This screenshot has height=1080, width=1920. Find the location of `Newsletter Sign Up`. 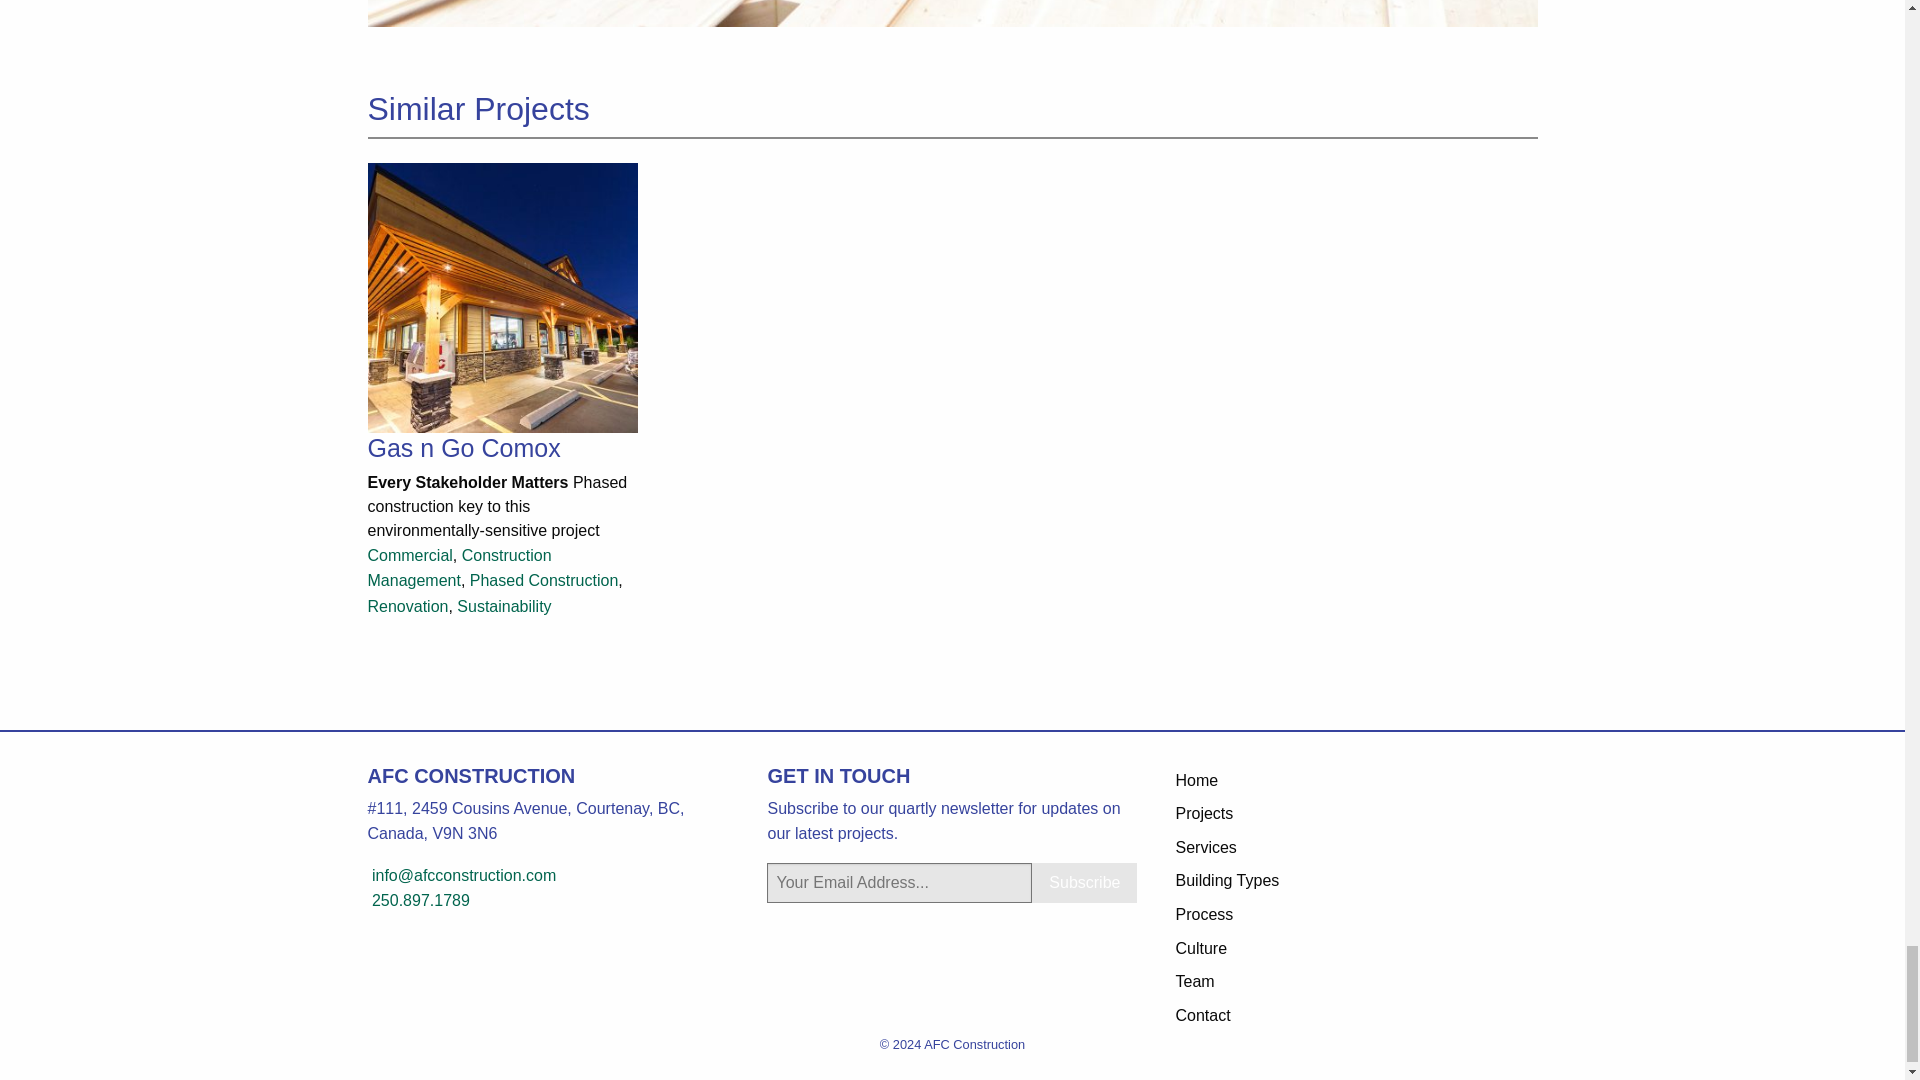

Newsletter Sign Up is located at coordinates (899, 882).